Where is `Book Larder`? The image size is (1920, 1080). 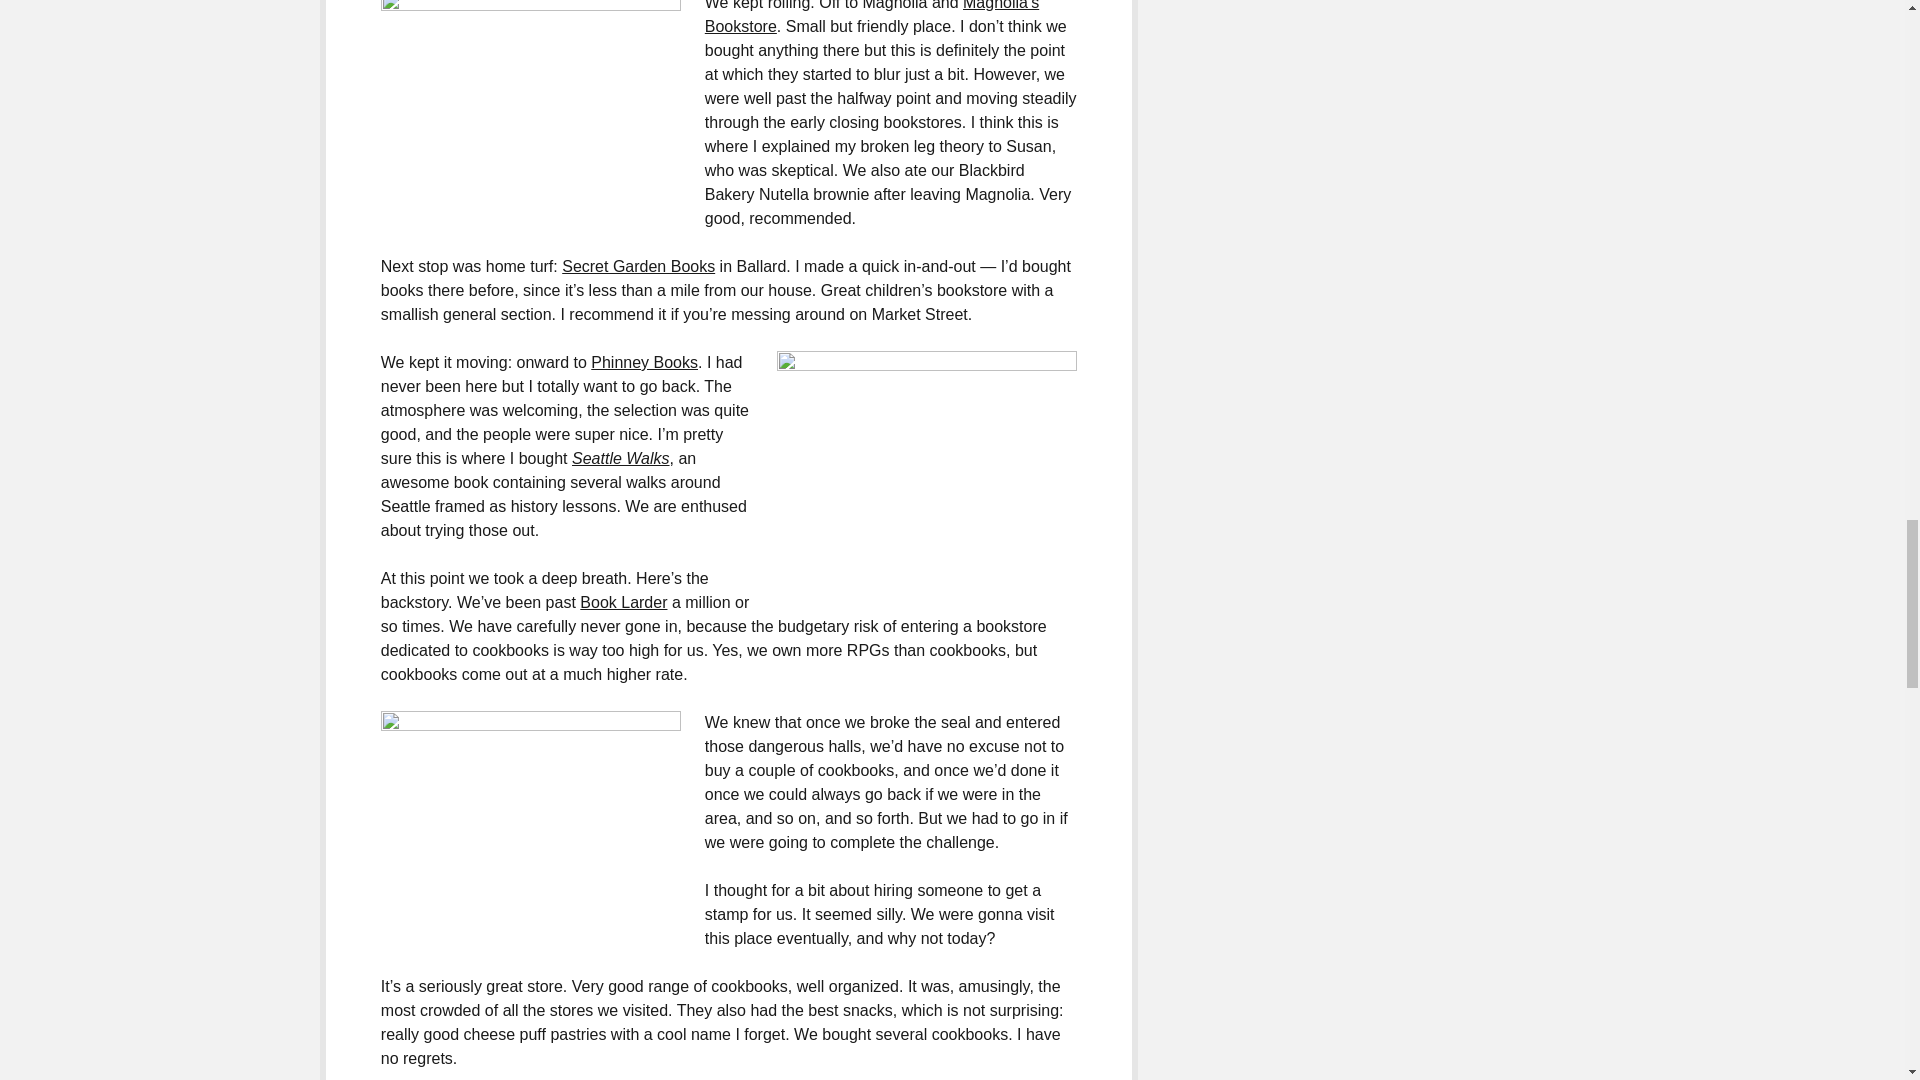 Book Larder is located at coordinates (622, 602).